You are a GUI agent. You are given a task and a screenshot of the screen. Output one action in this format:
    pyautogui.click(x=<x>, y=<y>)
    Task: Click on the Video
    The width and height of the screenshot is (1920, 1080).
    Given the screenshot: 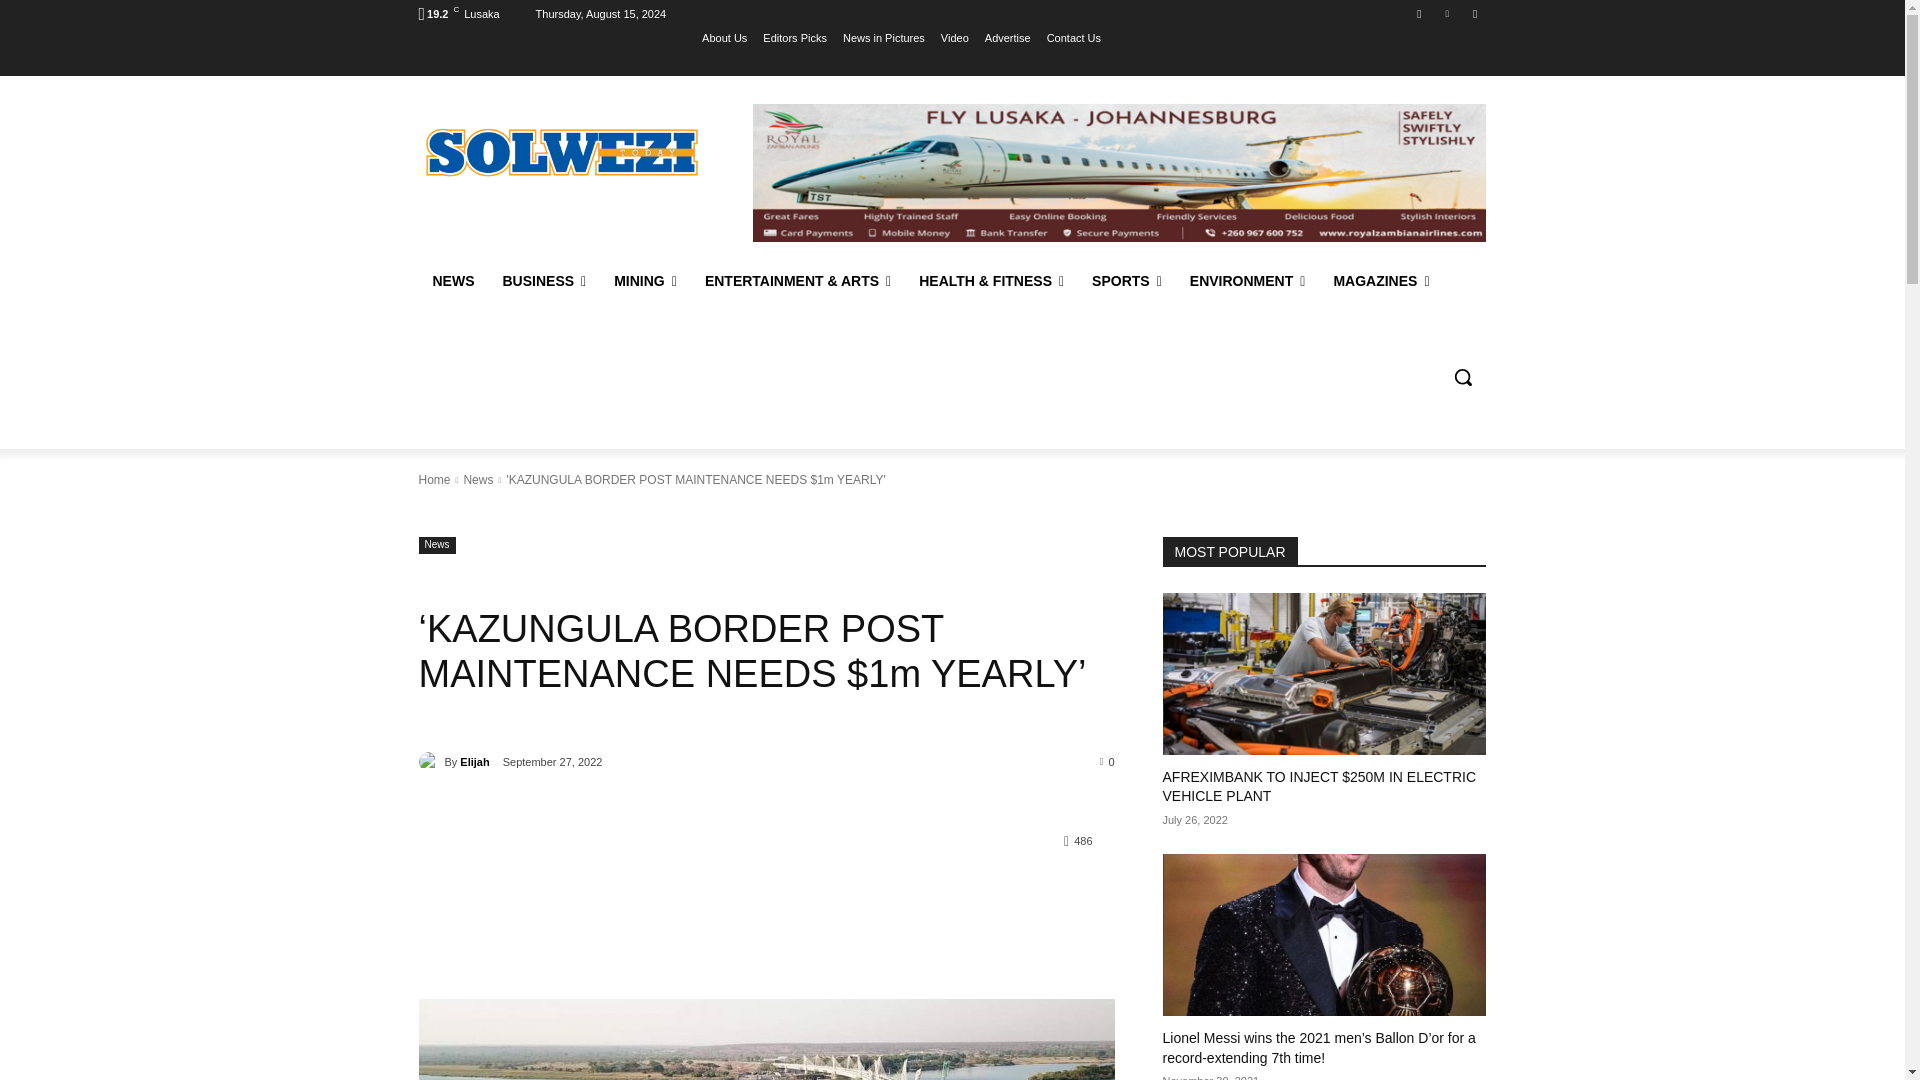 What is the action you would take?
    pyautogui.click(x=954, y=37)
    